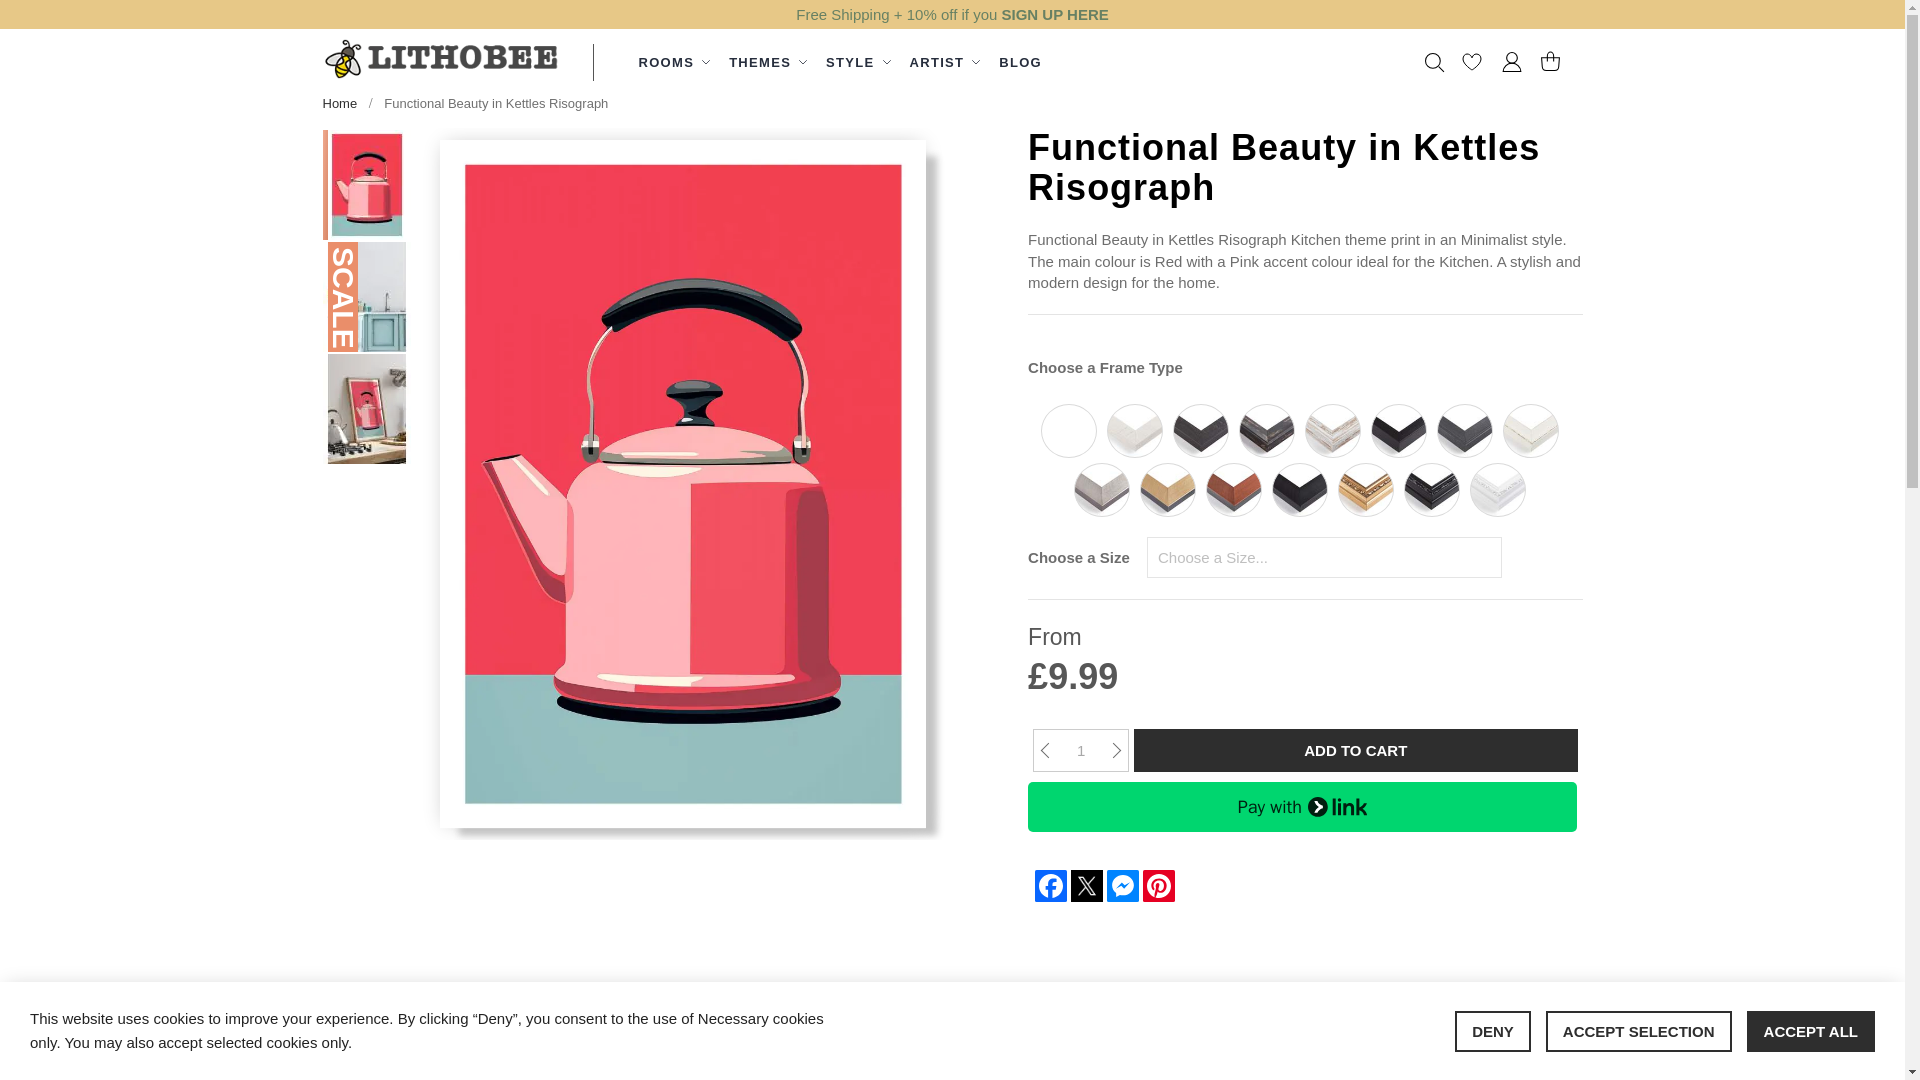 The image size is (1920, 1080). Describe the element at coordinates (670, 62) in the screenshot. I see `ROOMS` at that location.